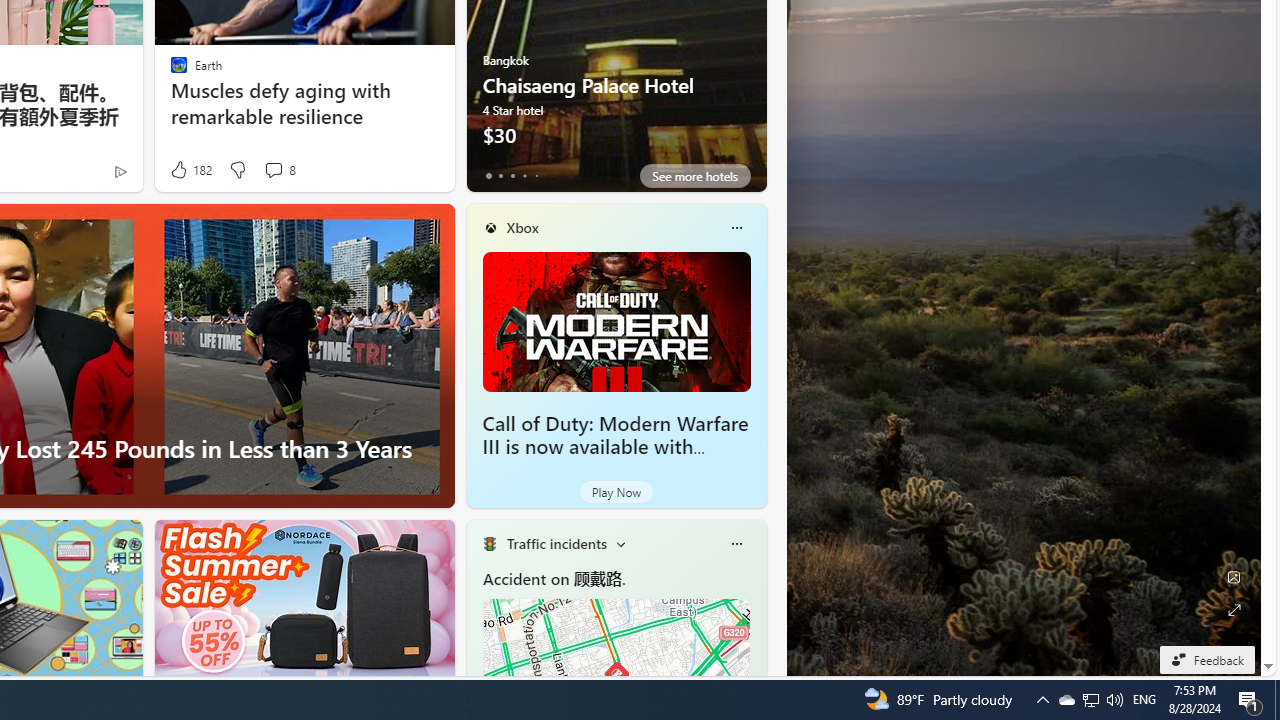  Describe the element at coordinates (616, 492) in the screenshot. I see `Play Now` at that location.